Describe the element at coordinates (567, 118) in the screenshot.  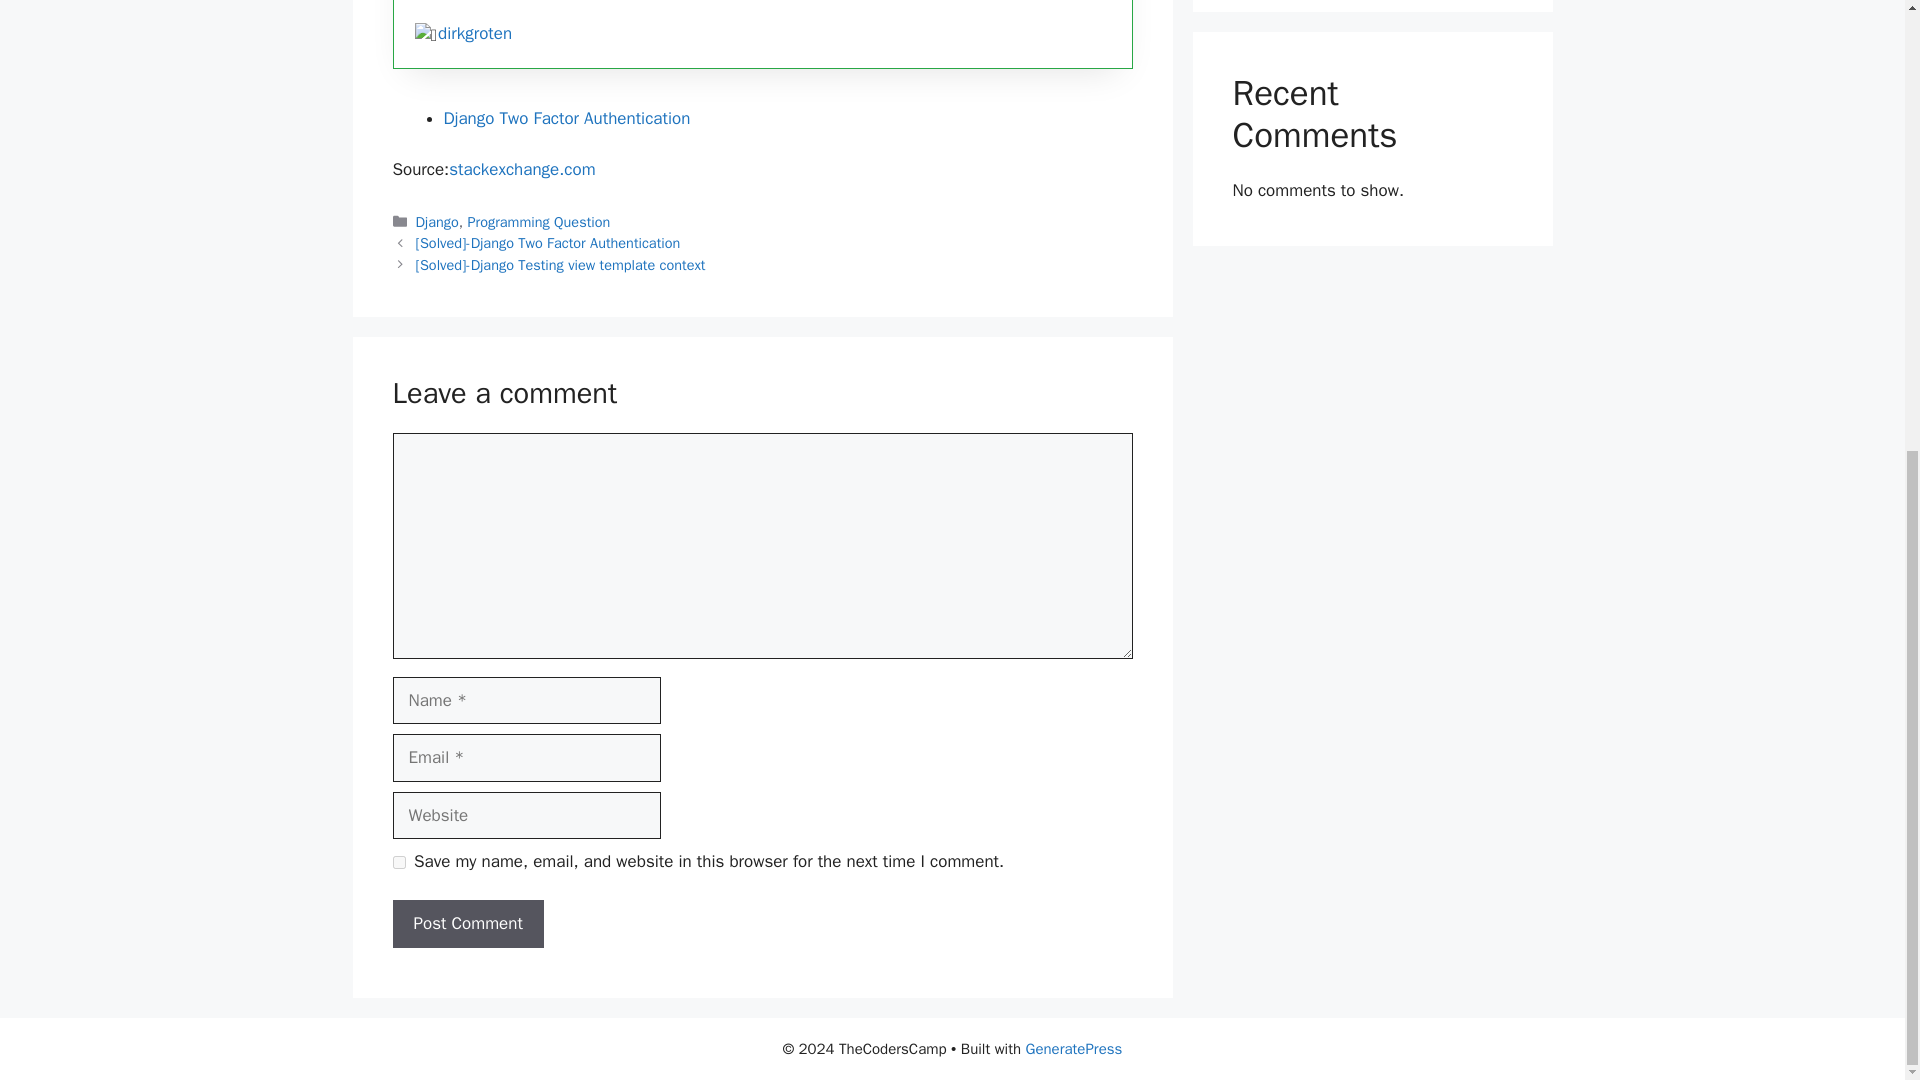
I see `Django Two Factor Authentication` at that location.